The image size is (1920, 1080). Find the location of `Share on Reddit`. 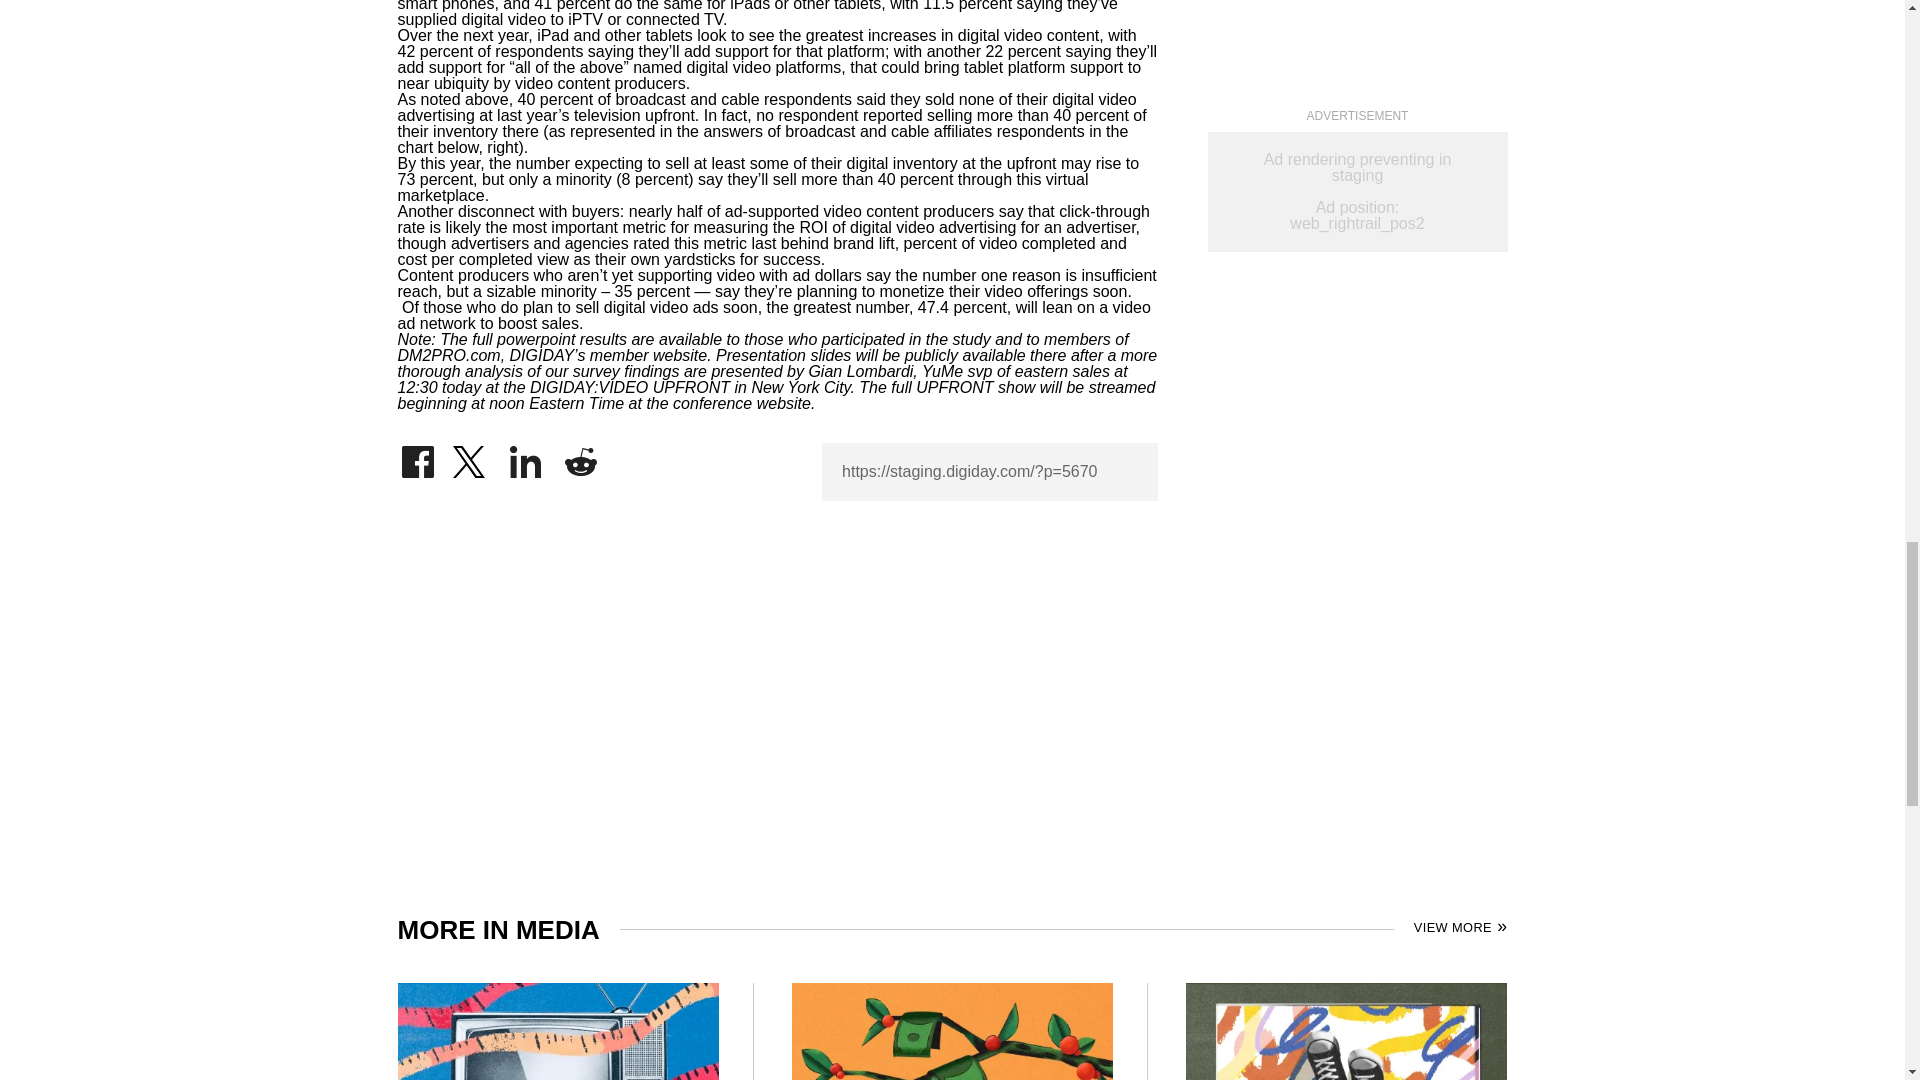

Share on Reddit is located at coordinates (580, 456).